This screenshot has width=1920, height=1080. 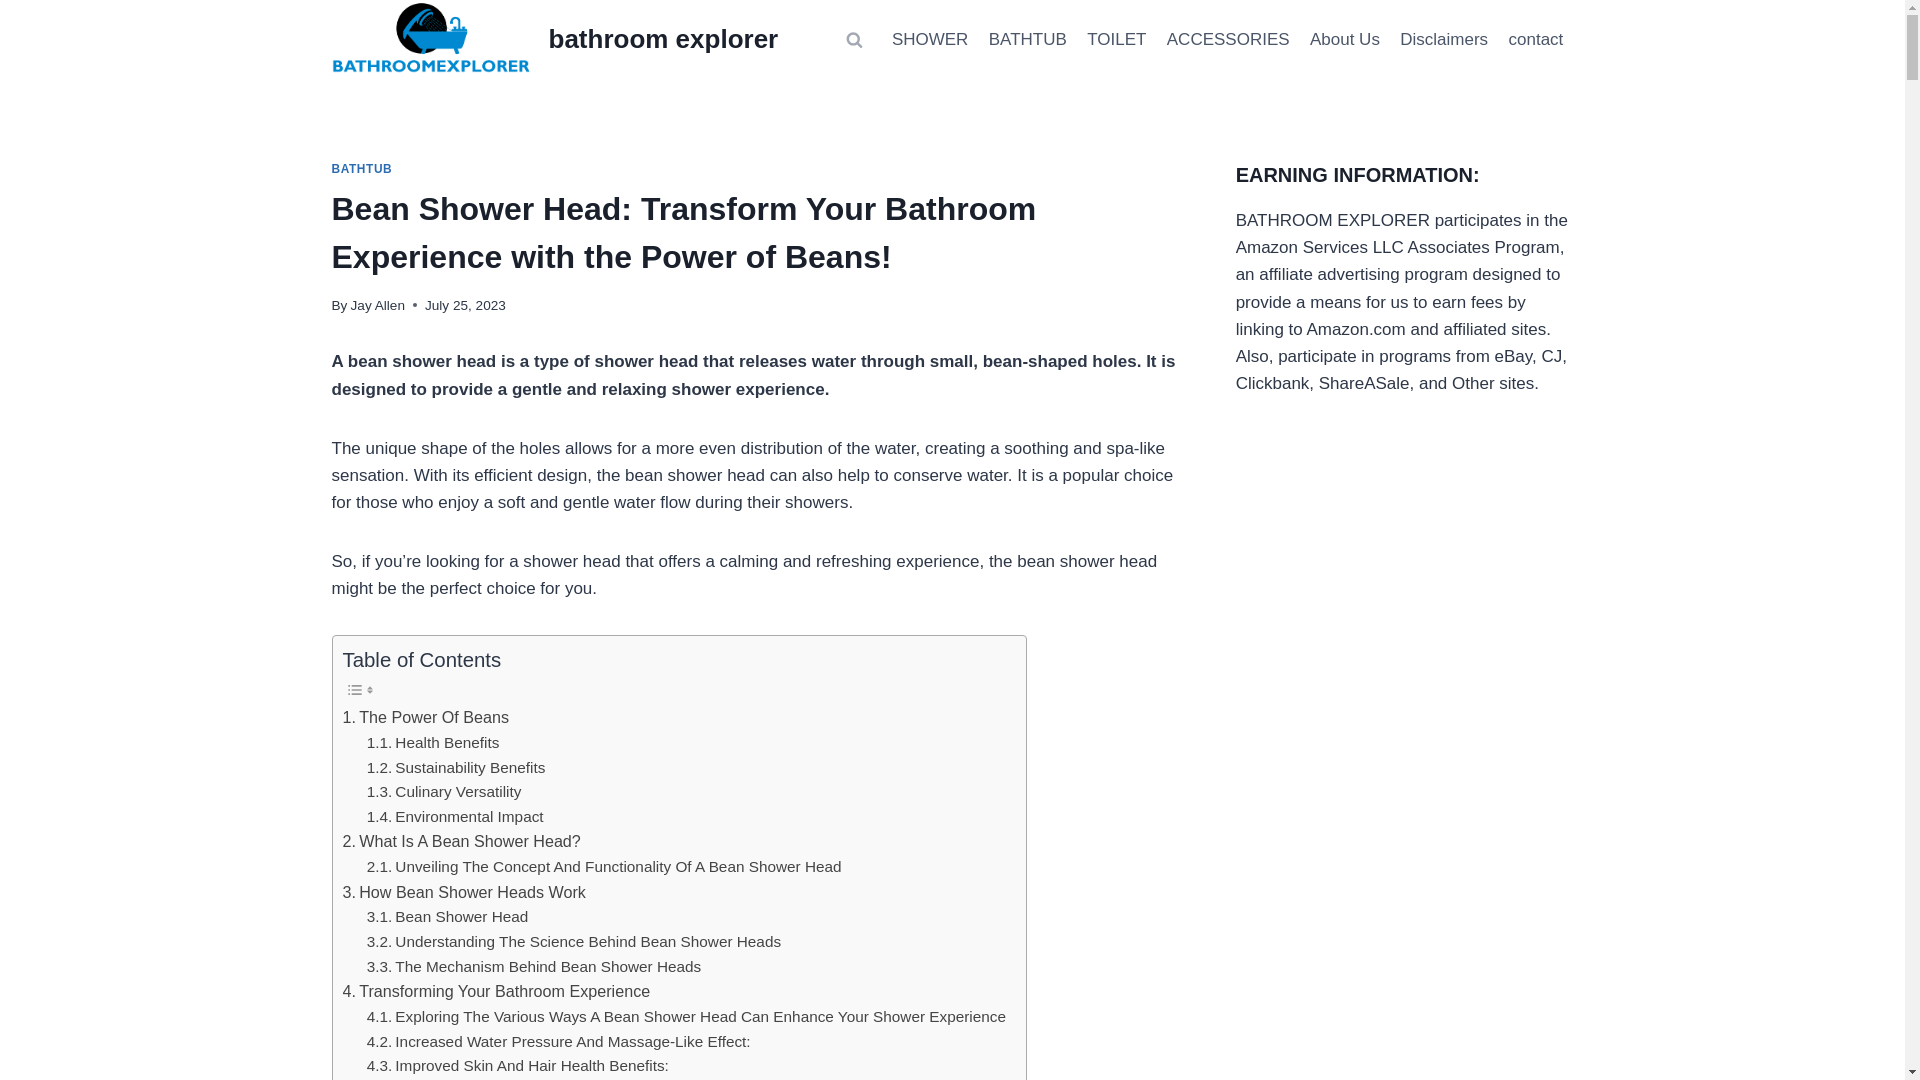 What do you see at coordinates (1028, 40) in the screenshot?
I see `BATHTUB` at bounding box center [1028, 40].